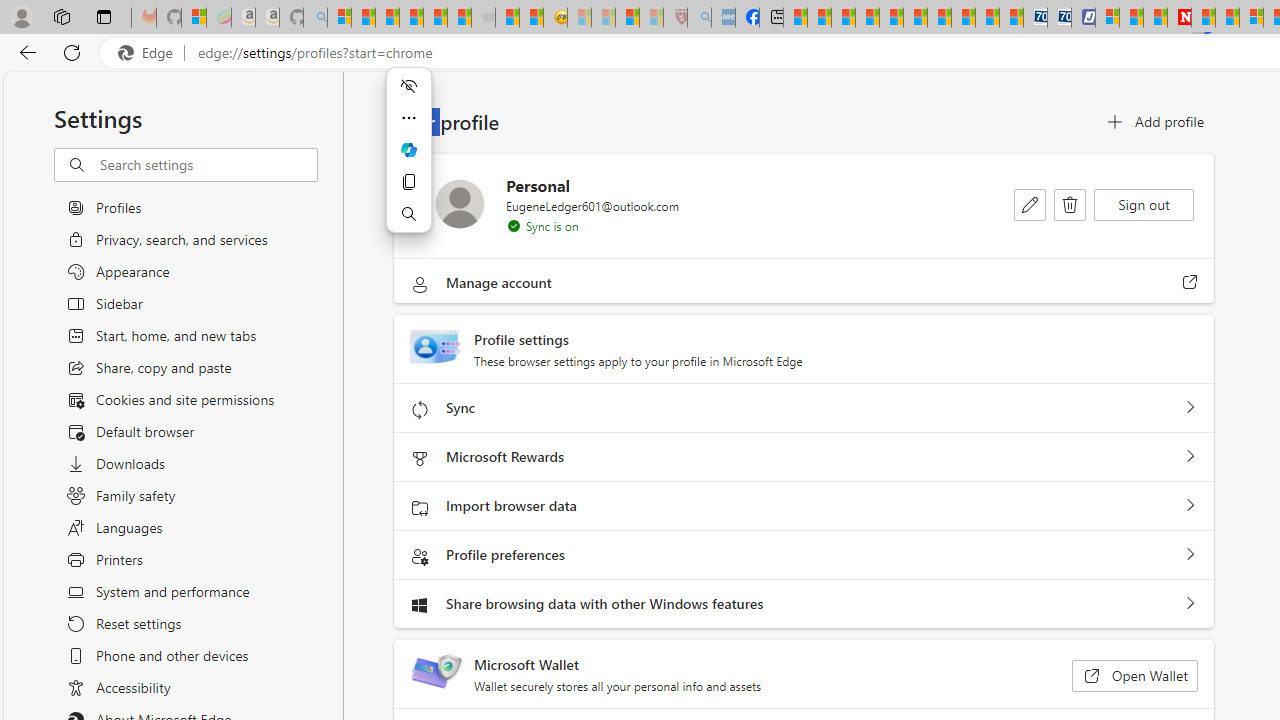 This screenshot has height=720, width=1280. Describe the element at coordinates (1070, 204) in the screenshot. I see `Delete` at that location.